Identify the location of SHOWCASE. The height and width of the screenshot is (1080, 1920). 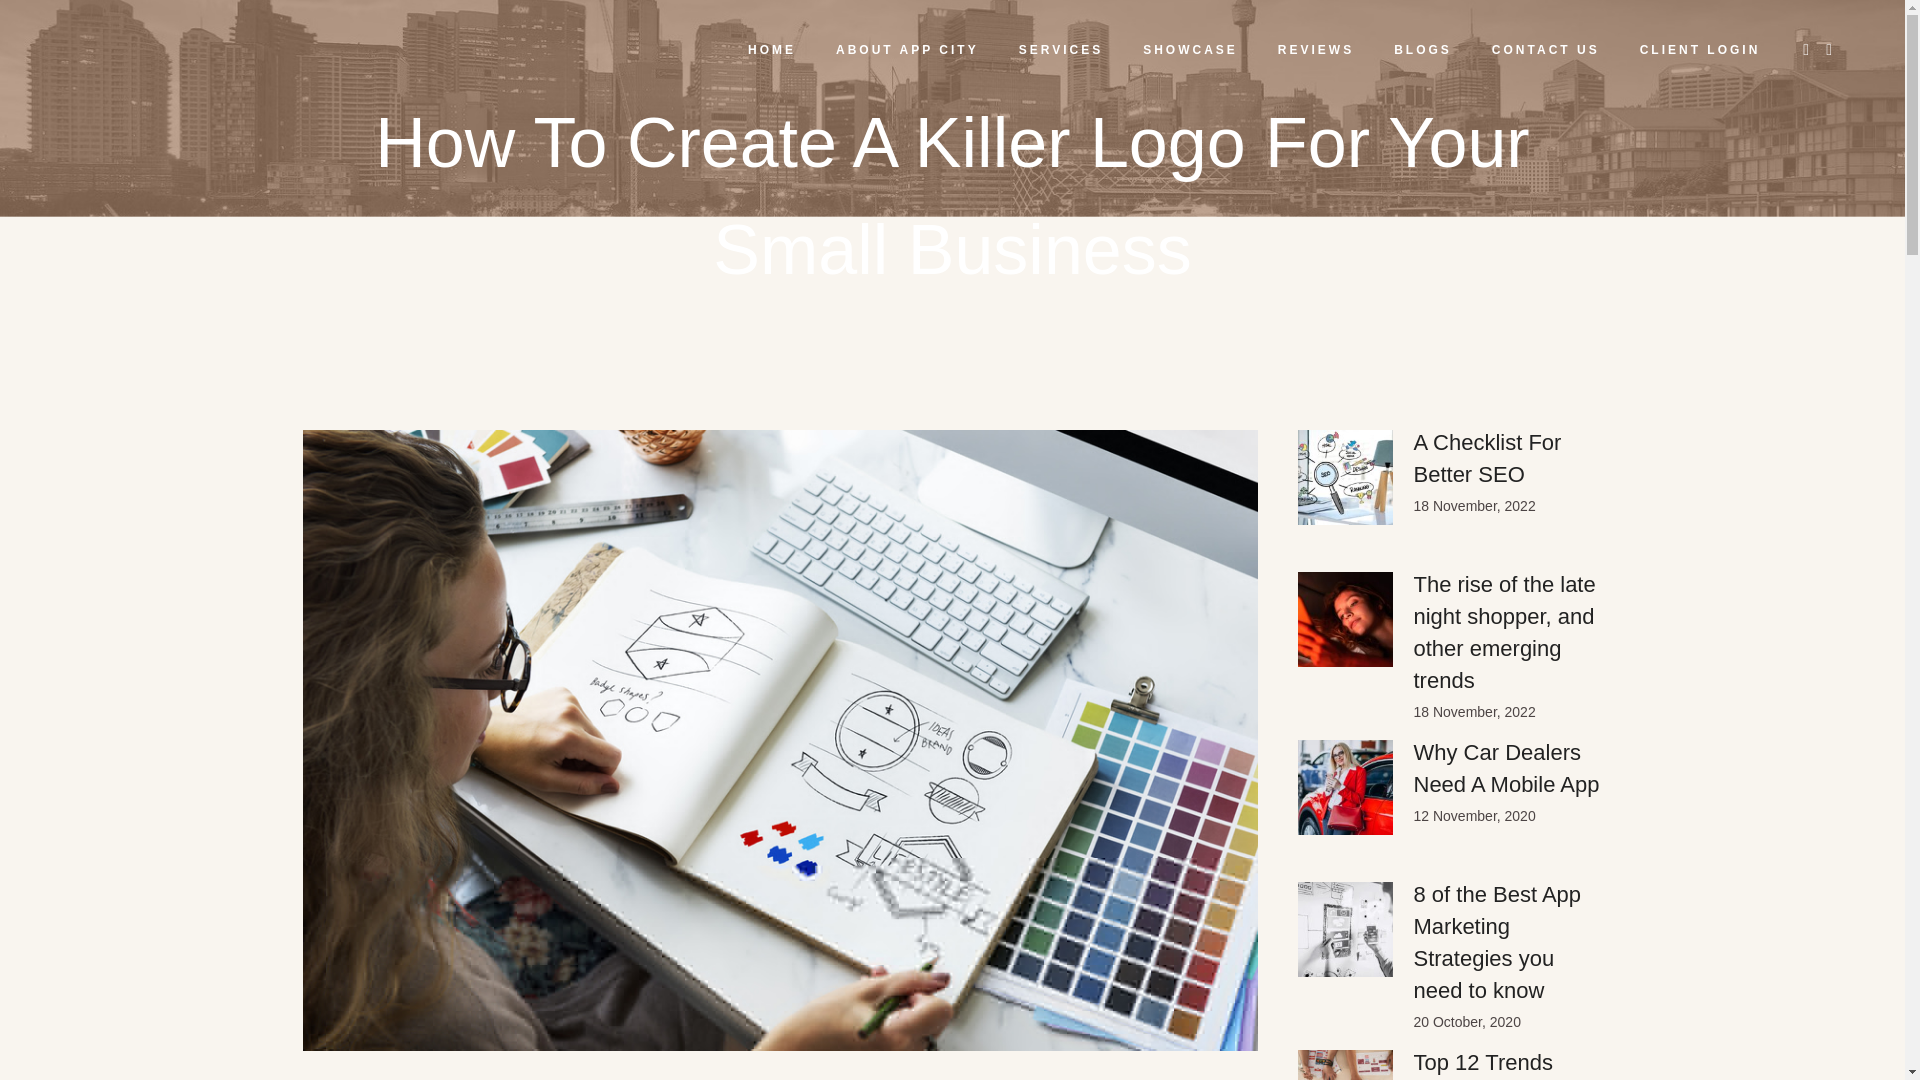
(1190, 50).